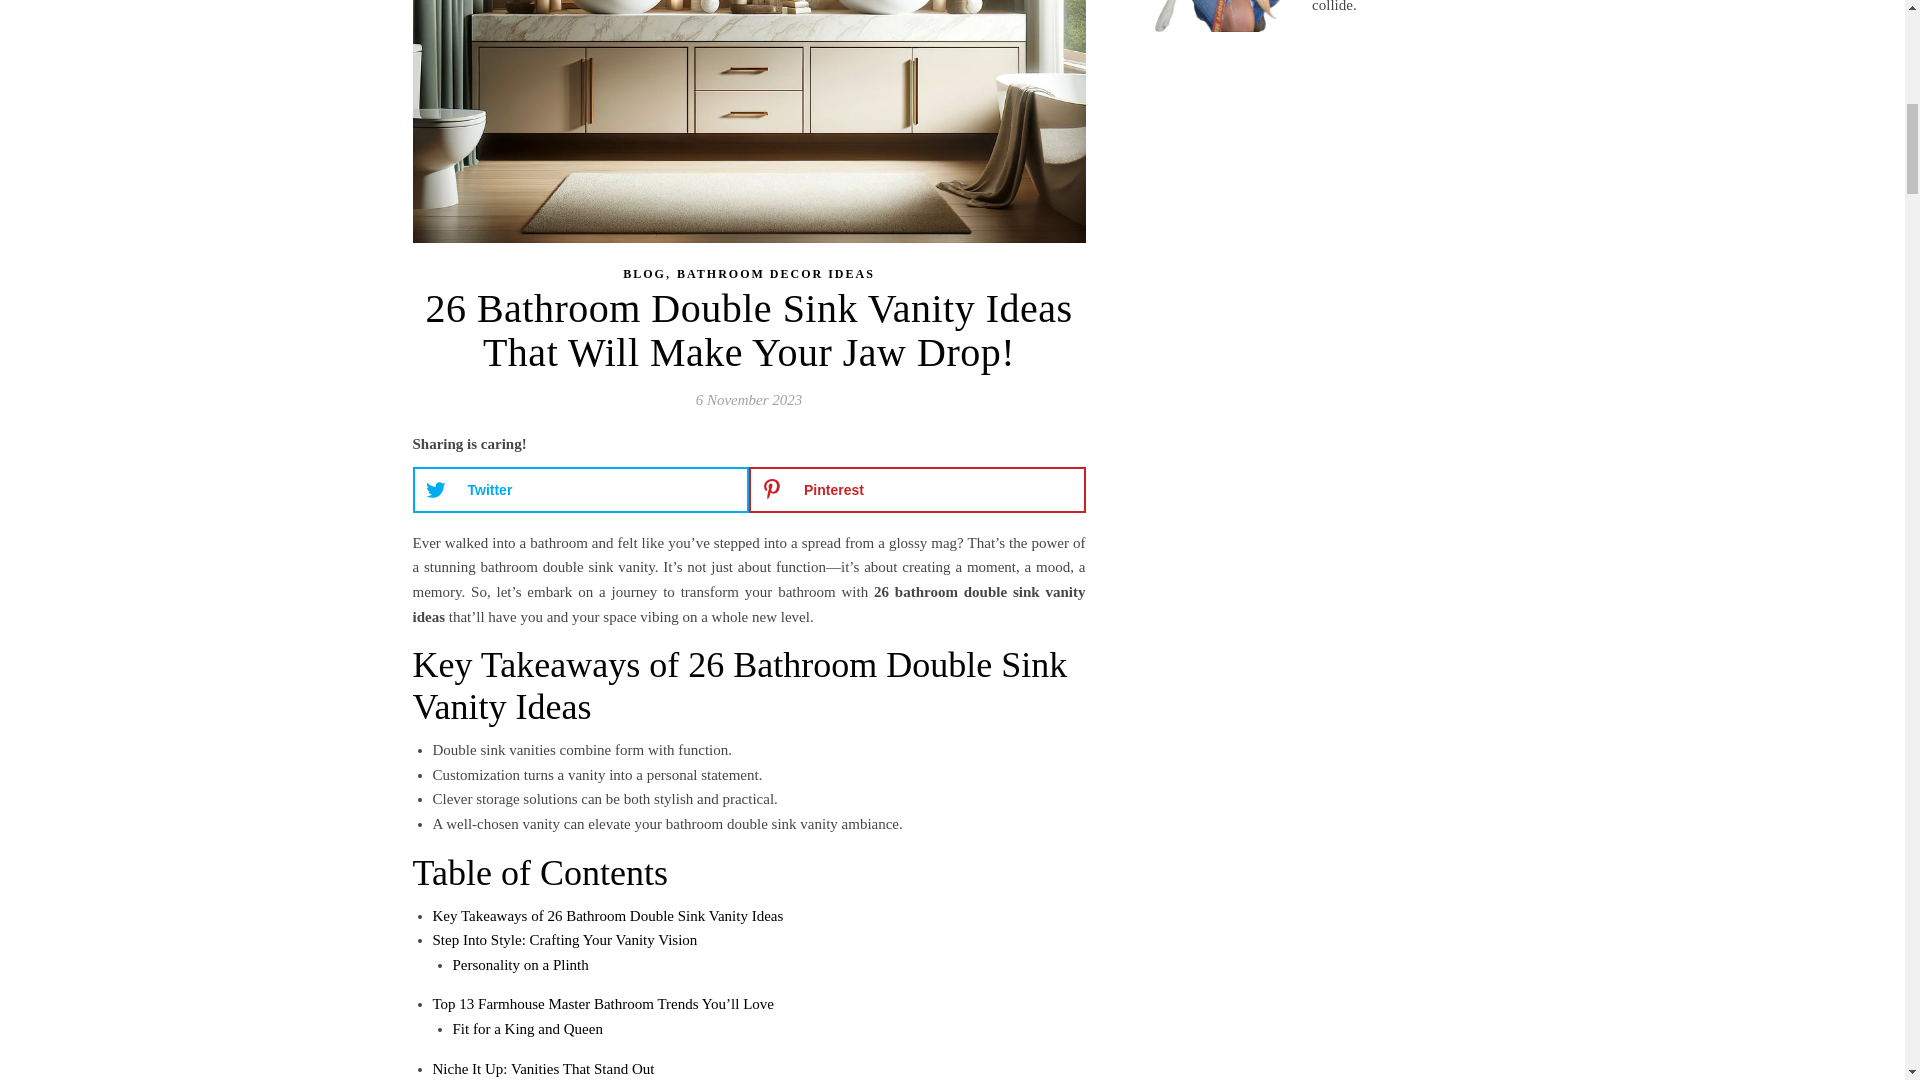  What do you see at coordinates (917, 490) in the screenshot?
I see `Pinterest` at bounding box center [917, 490].